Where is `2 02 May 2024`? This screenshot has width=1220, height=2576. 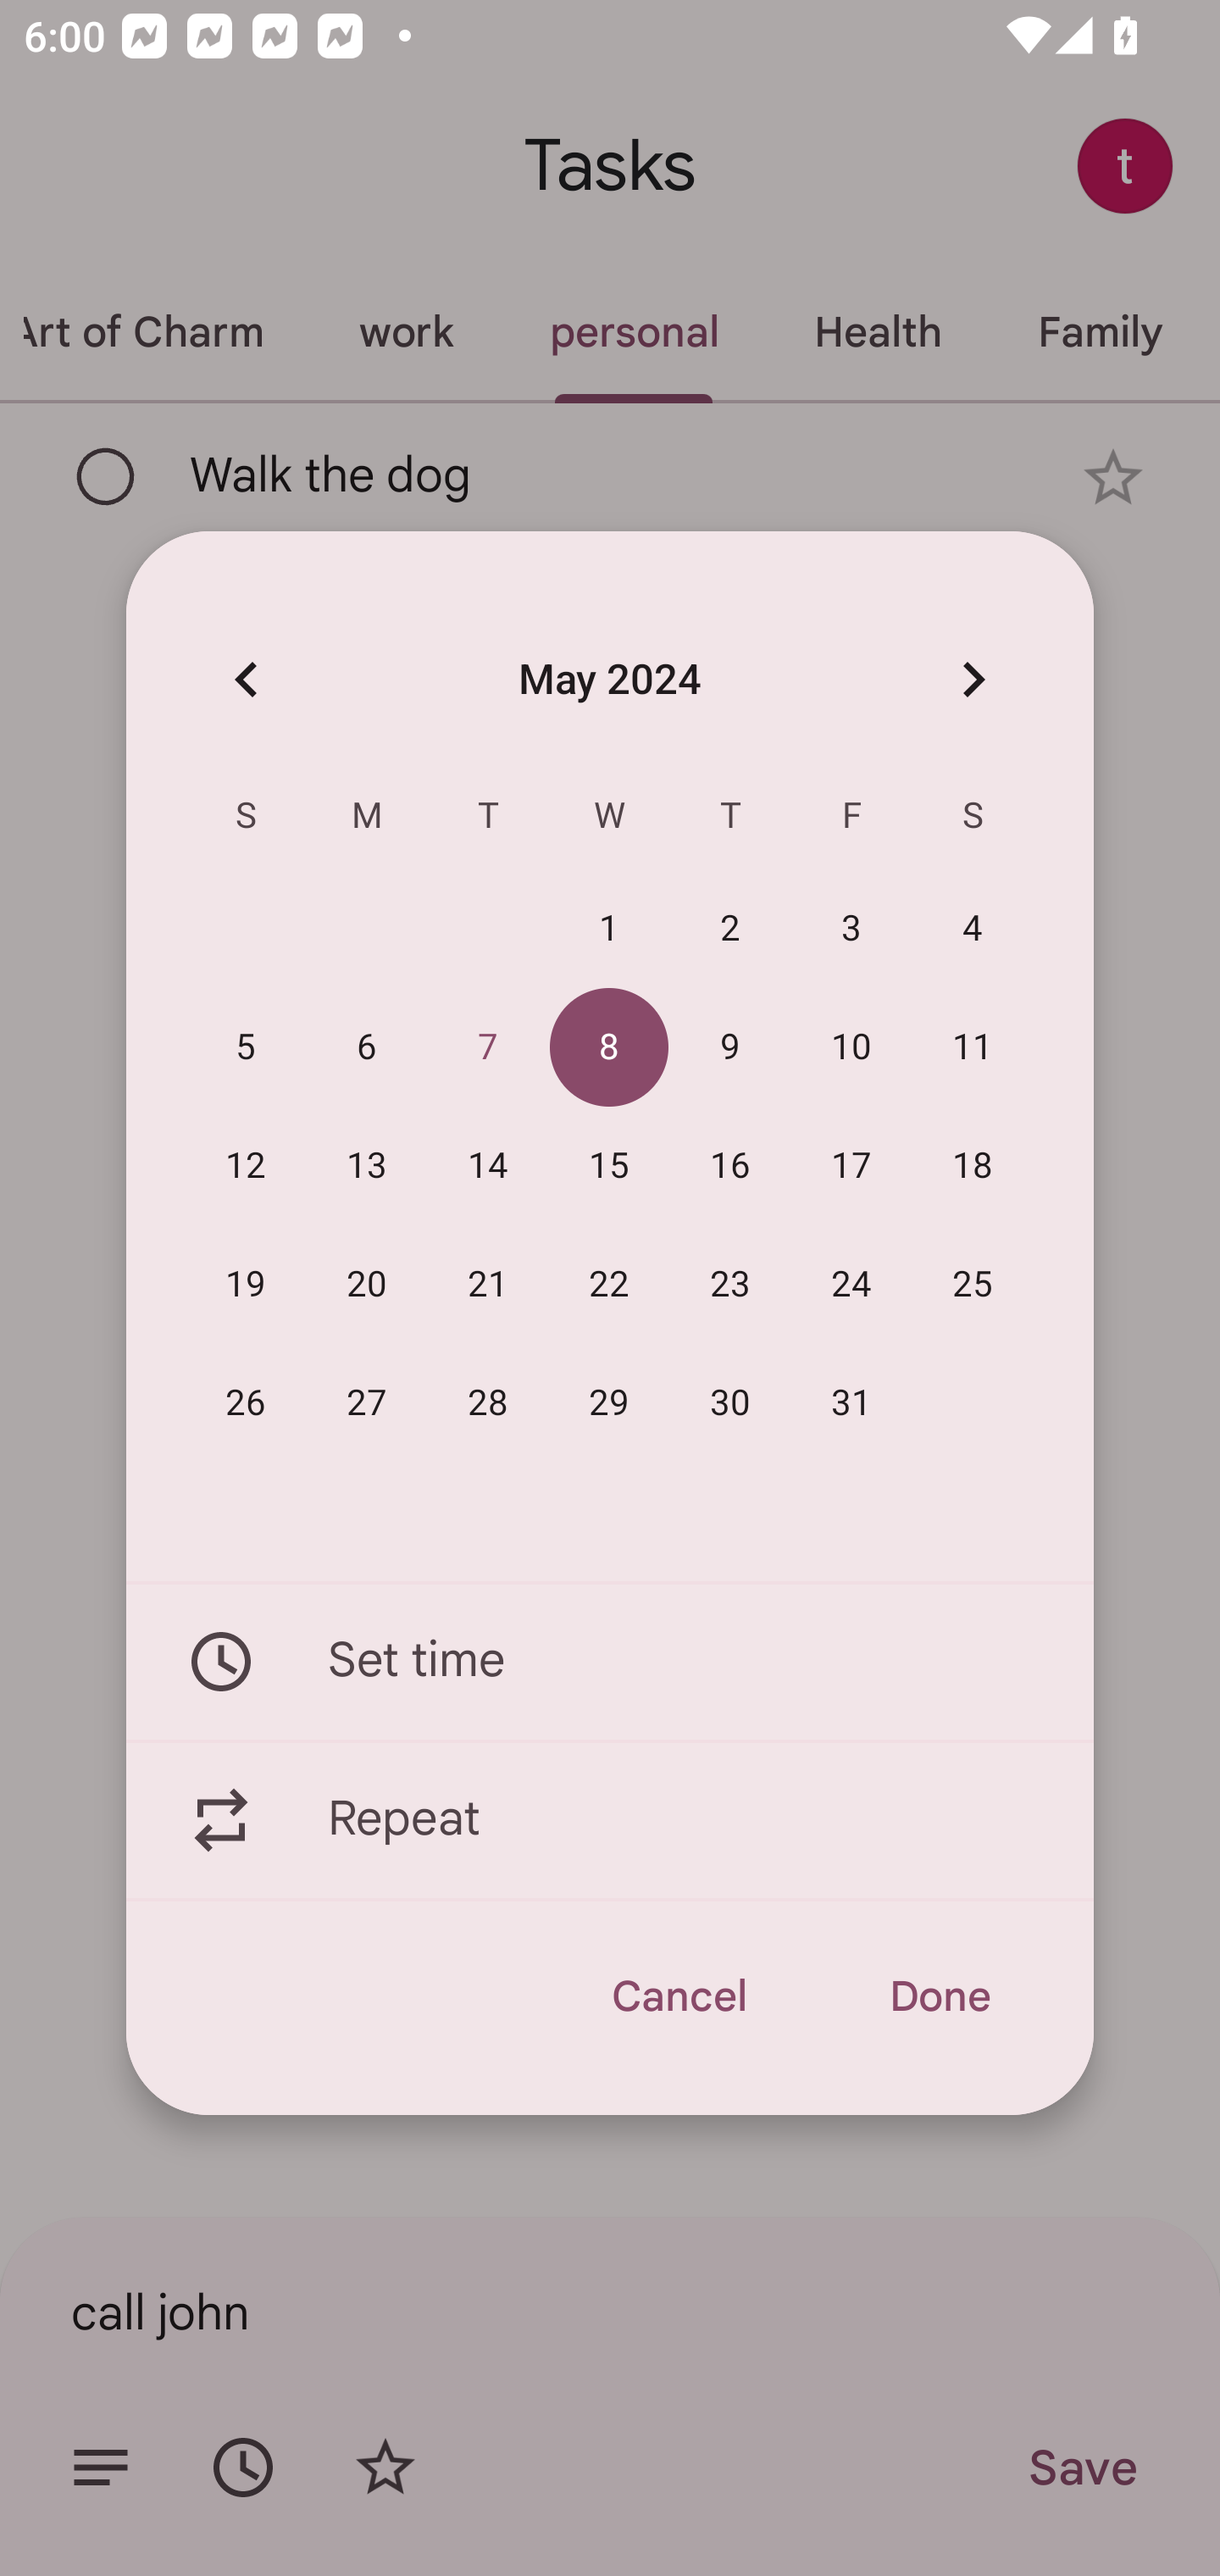 2 02 May 2024 is located at coordinates (730, 930).